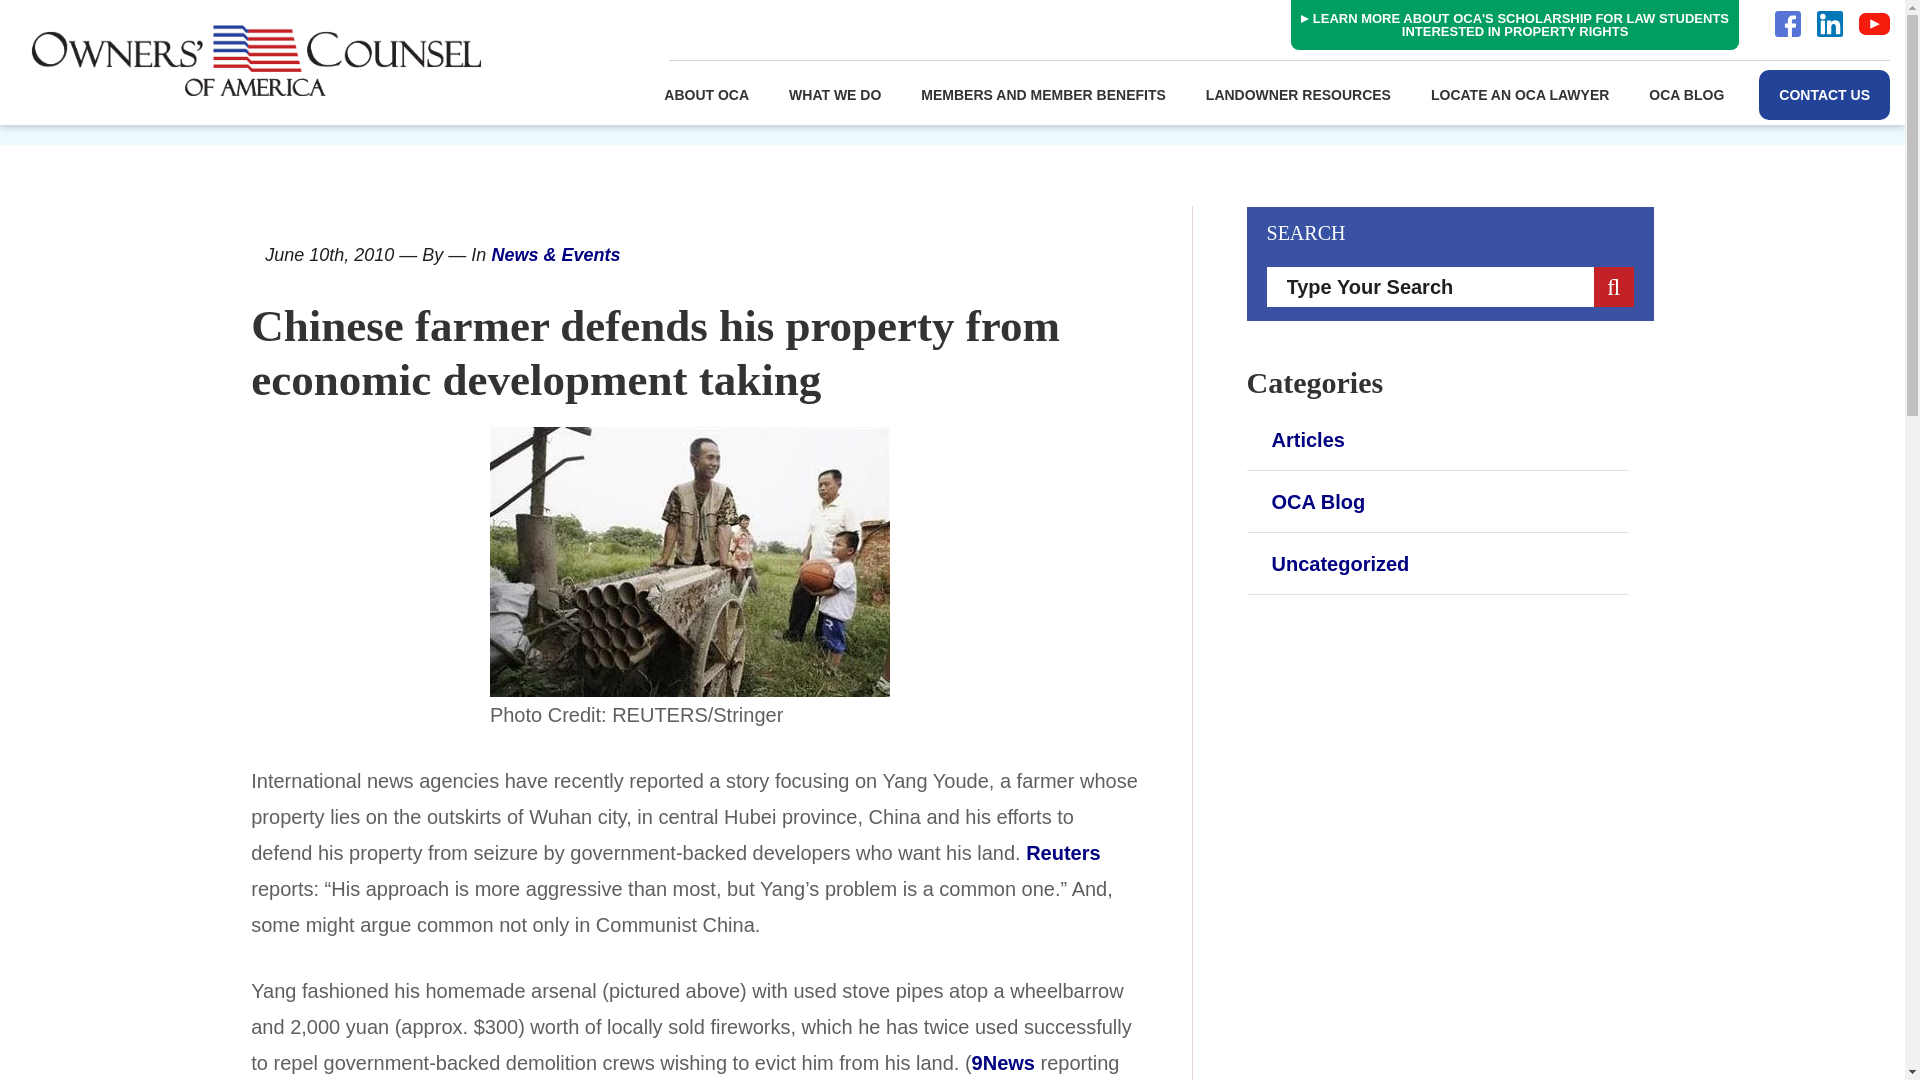  I want to click on OCA BLOG, so click(1686, 94).